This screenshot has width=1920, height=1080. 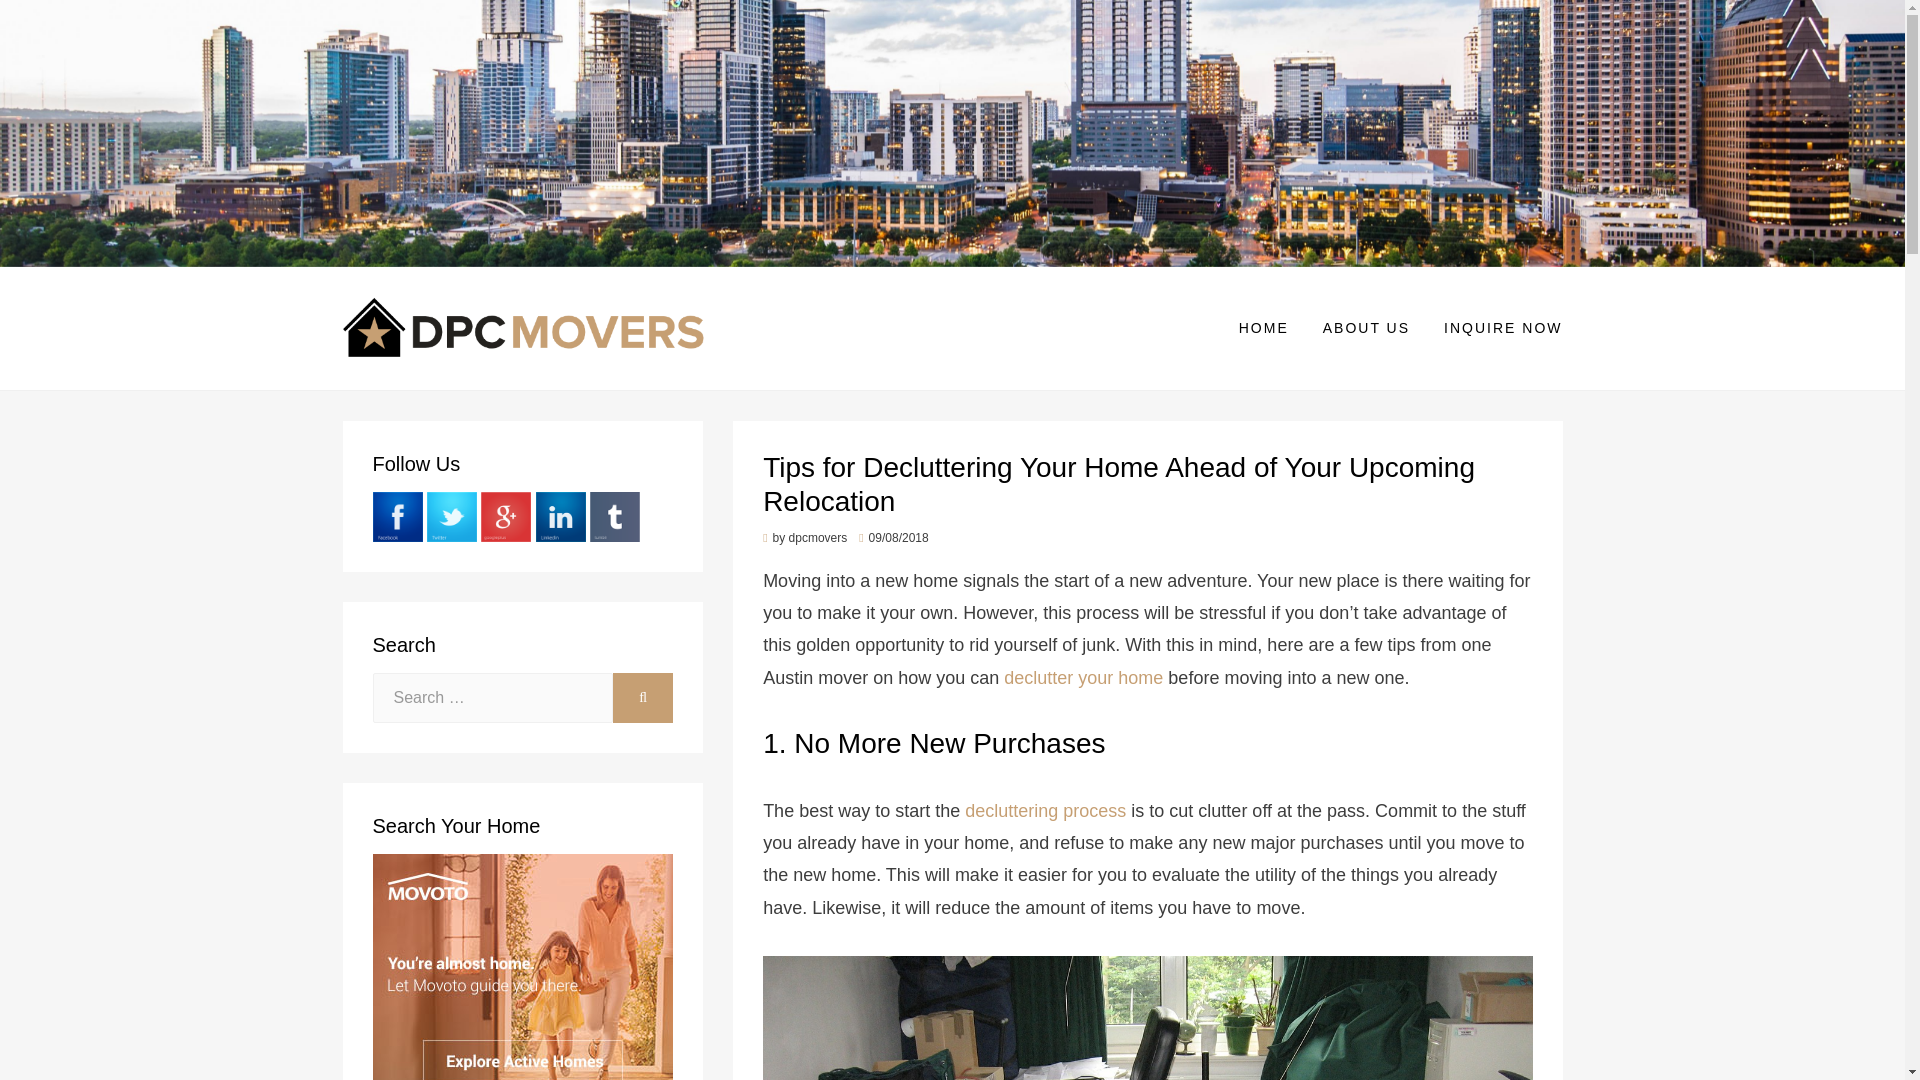 What do you see at coordinates (1084, 678) in the screenshot?
I see `declutter your home` at bounding box center [1084, 678].